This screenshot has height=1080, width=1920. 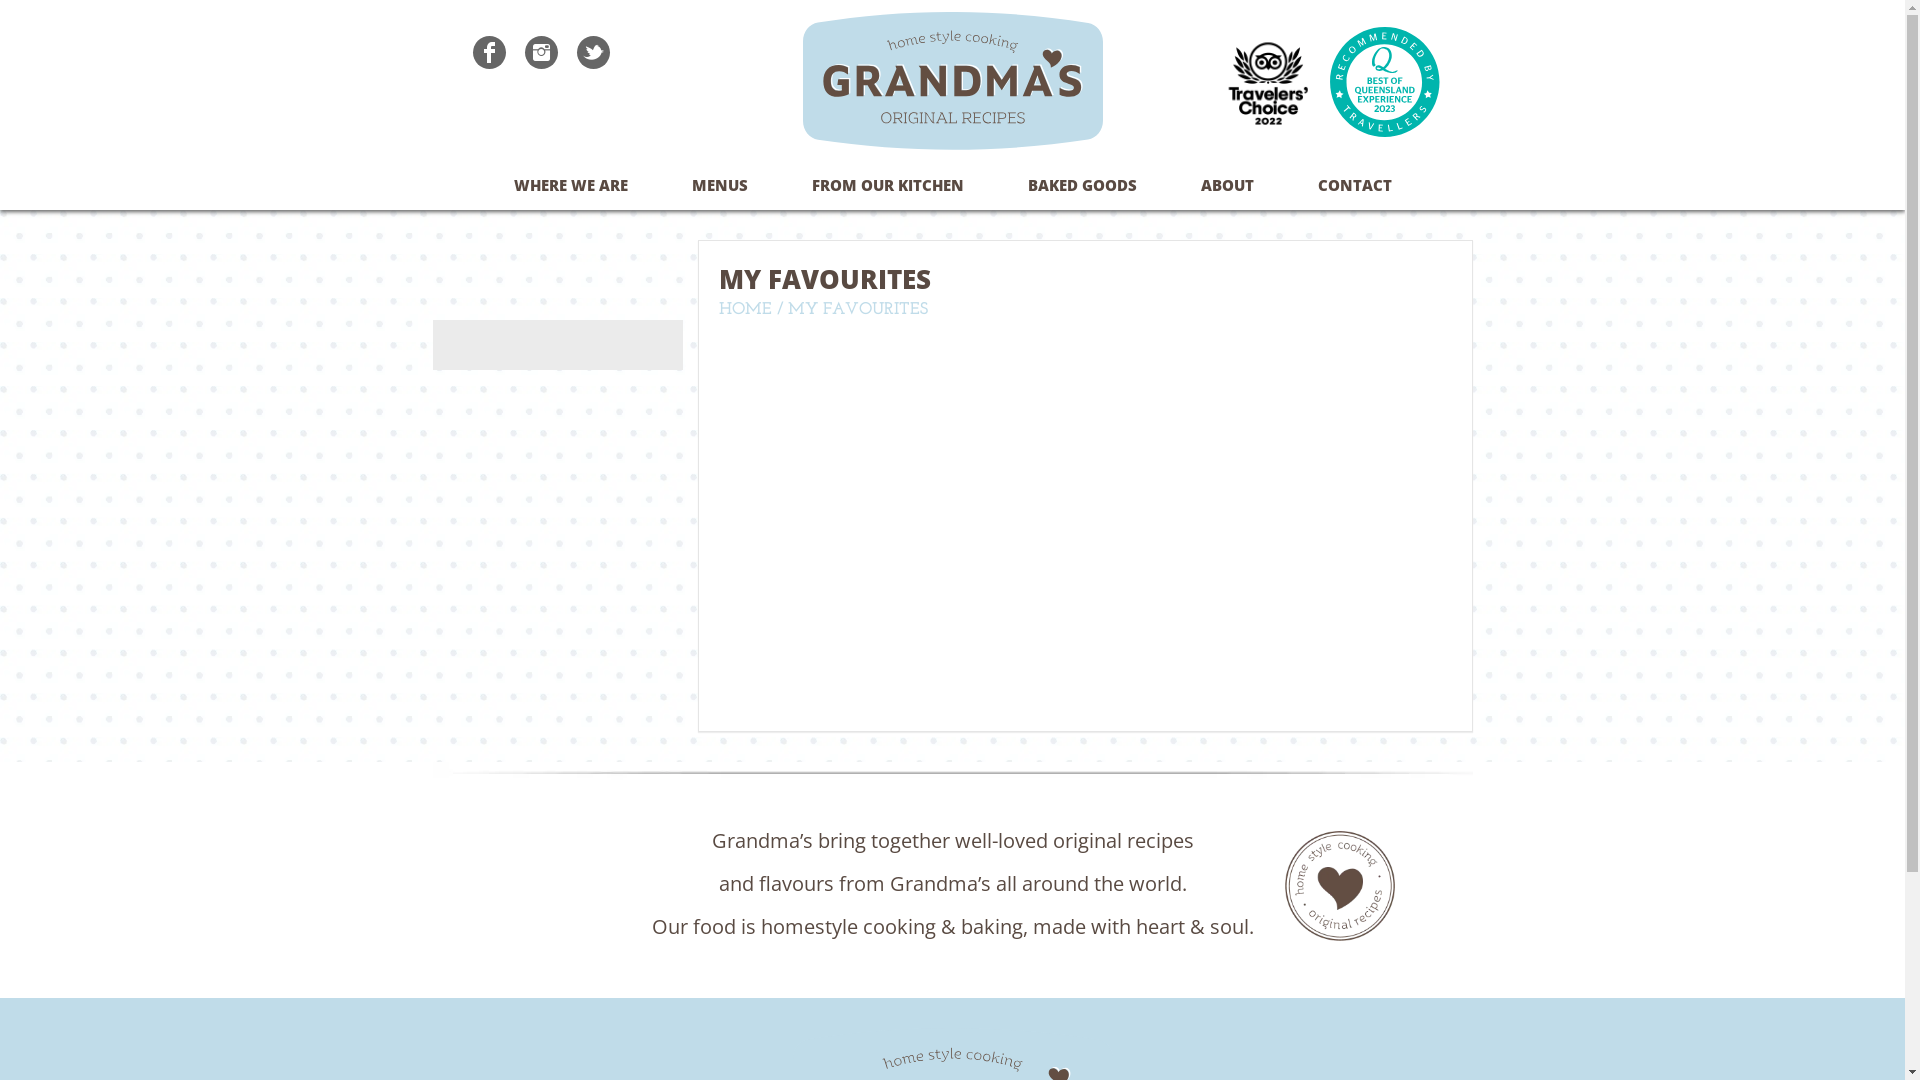 What do you see at coordinates (858, 310) in the screenshot?
I see `MY FAVOURITES` at bounding box center [858, 310].